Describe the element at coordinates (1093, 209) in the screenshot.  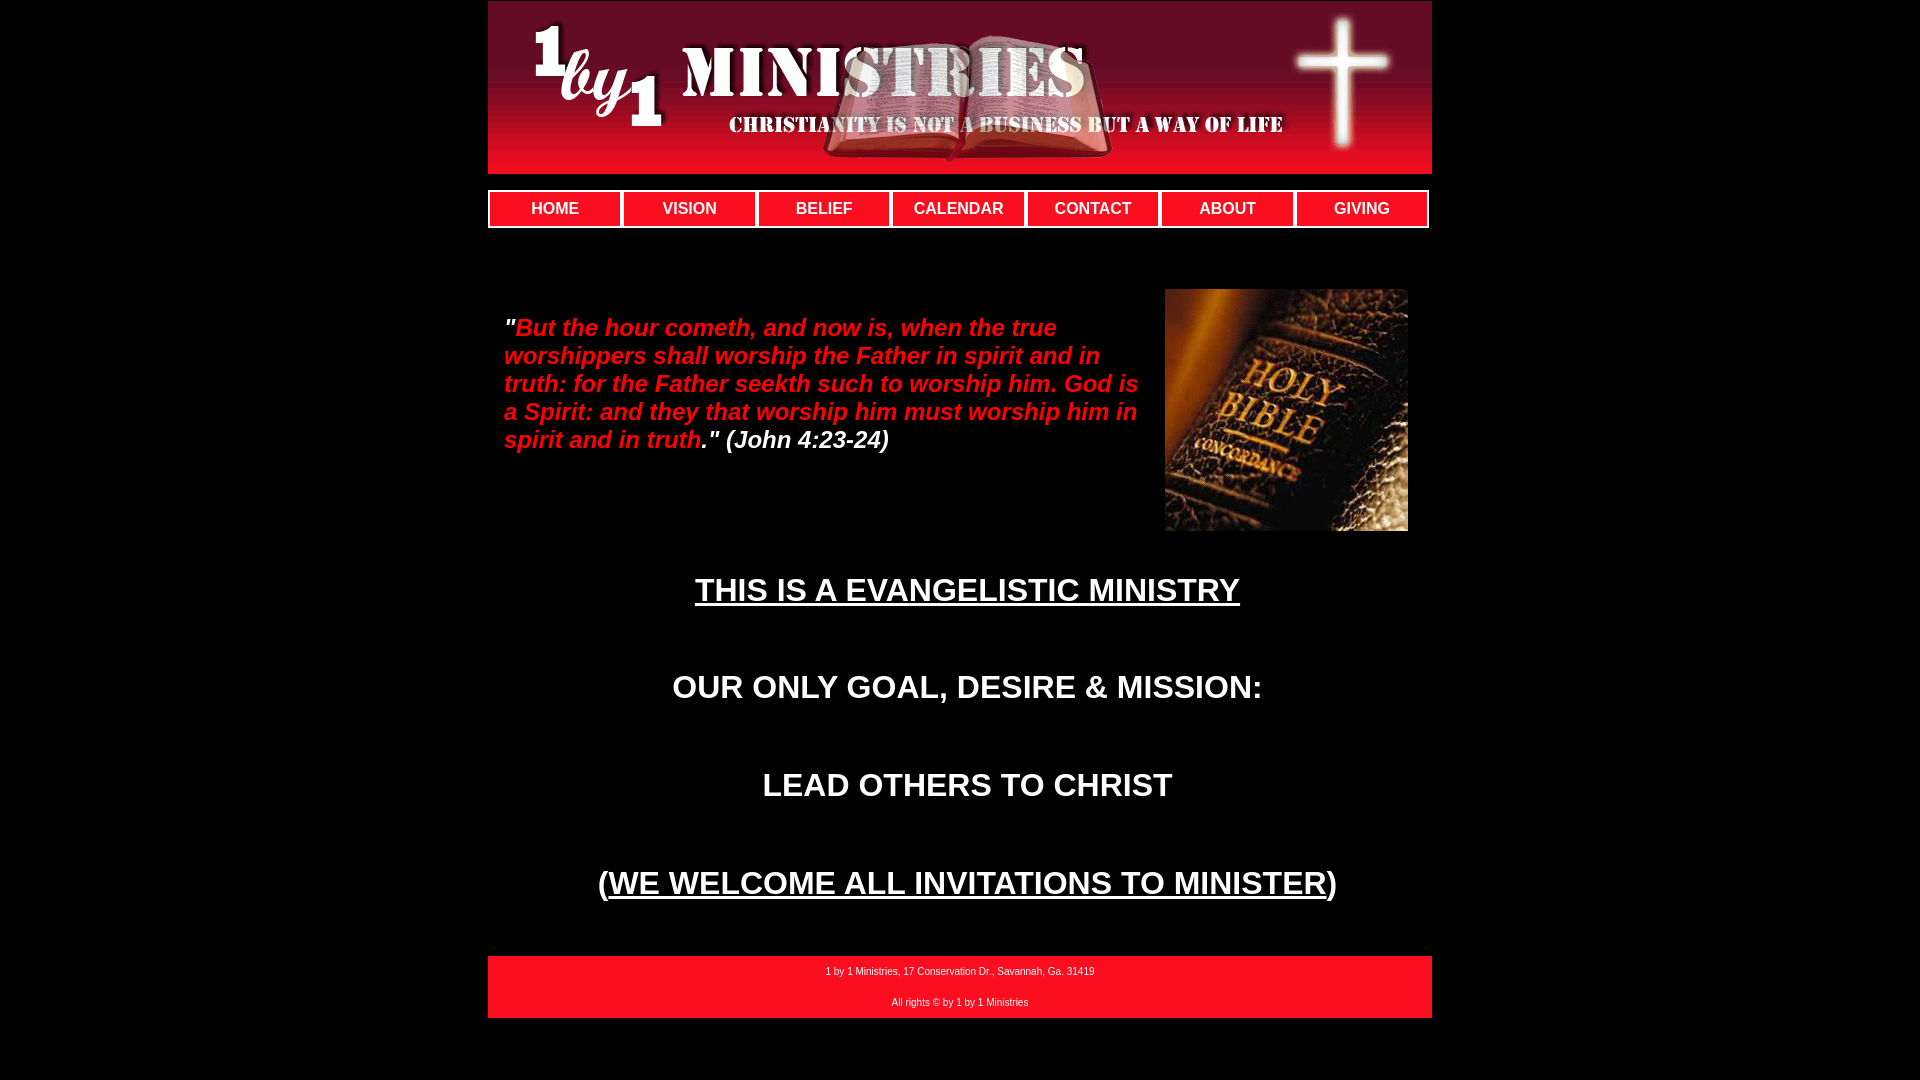
I see `CONTACT` at that location.